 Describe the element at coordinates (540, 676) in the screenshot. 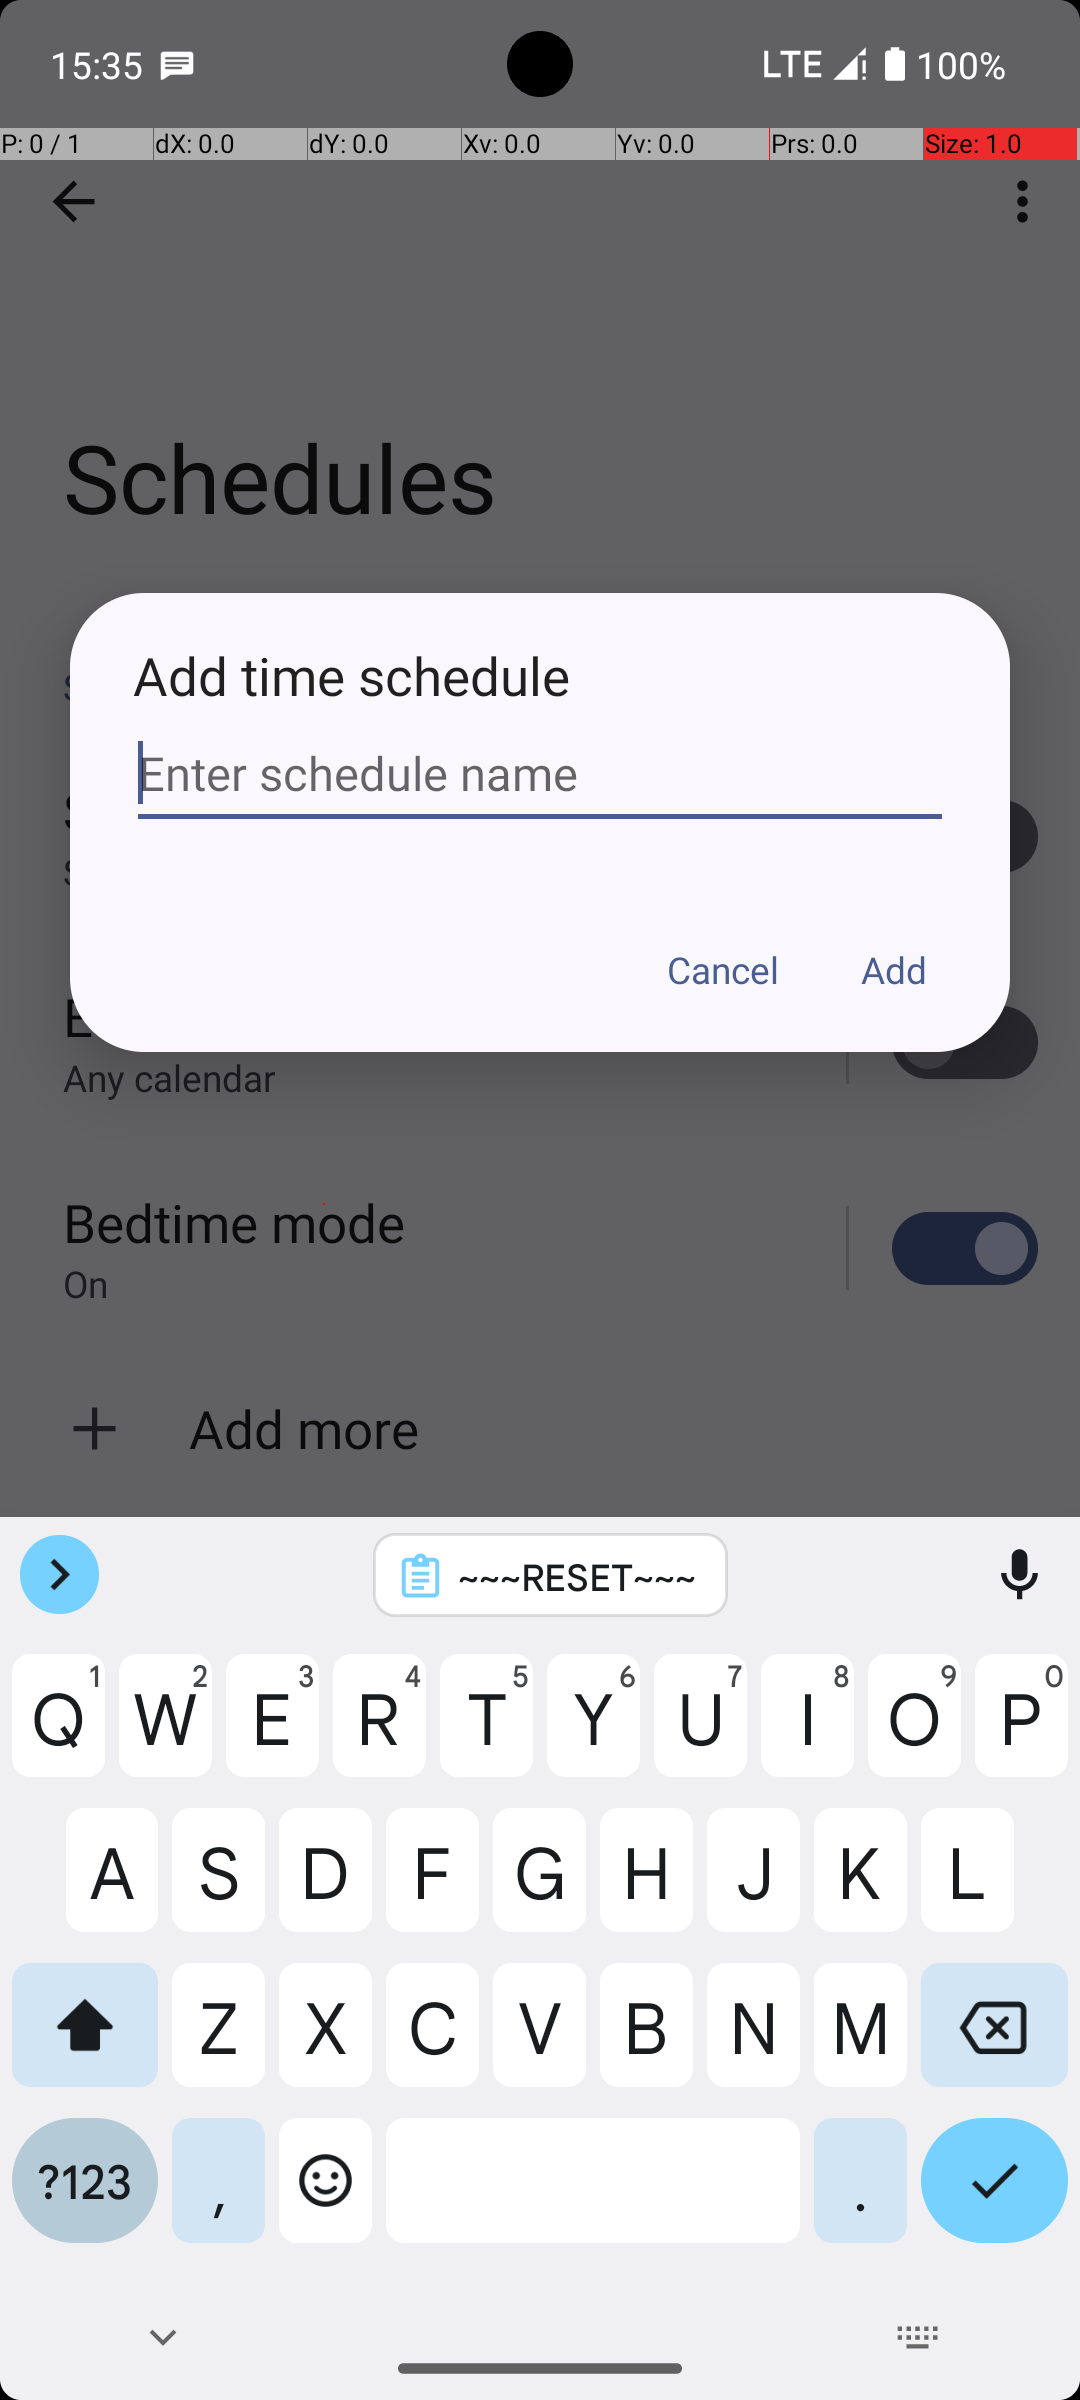

I see `Add time schedule` at that location.